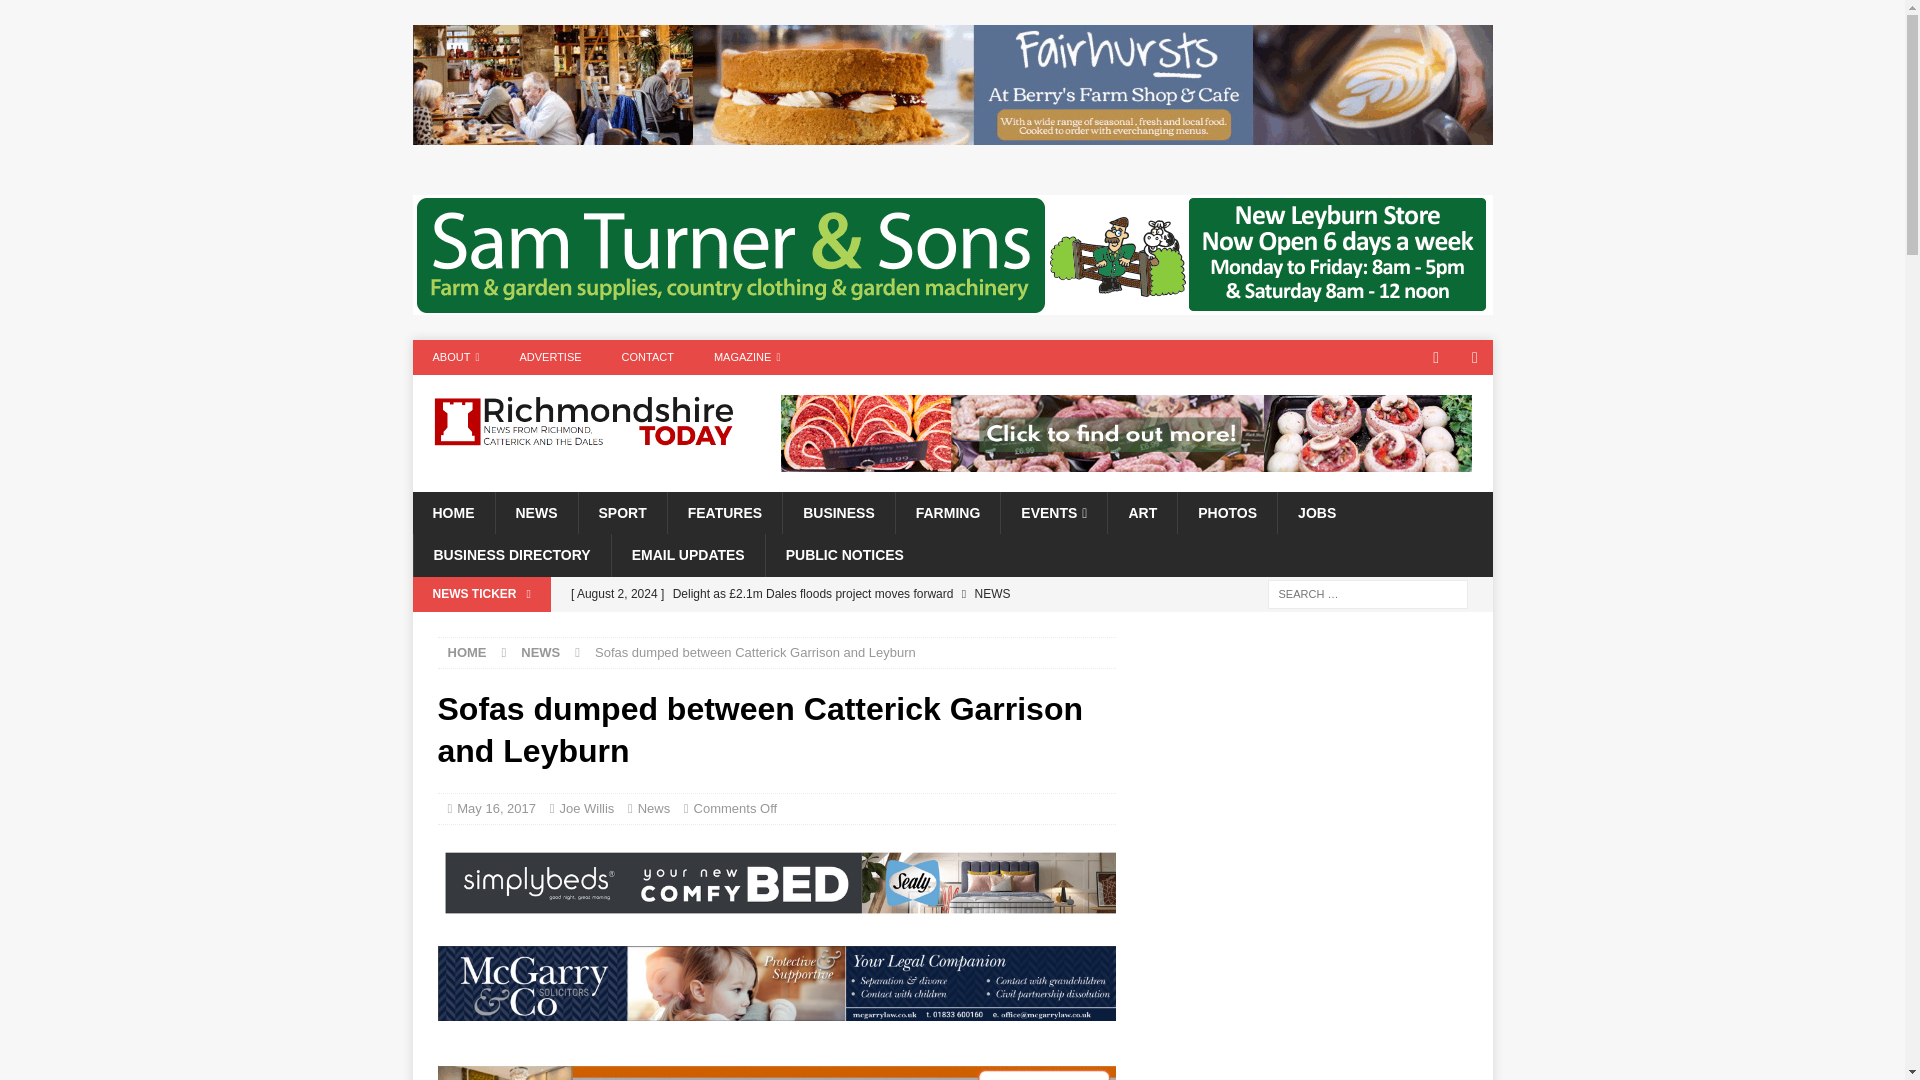 This screenshot has width=1920, height=1080. Describe the element at coordinates (511, 554) in the screenshot. I see `BUSINESS DIRECTORY` at that location.